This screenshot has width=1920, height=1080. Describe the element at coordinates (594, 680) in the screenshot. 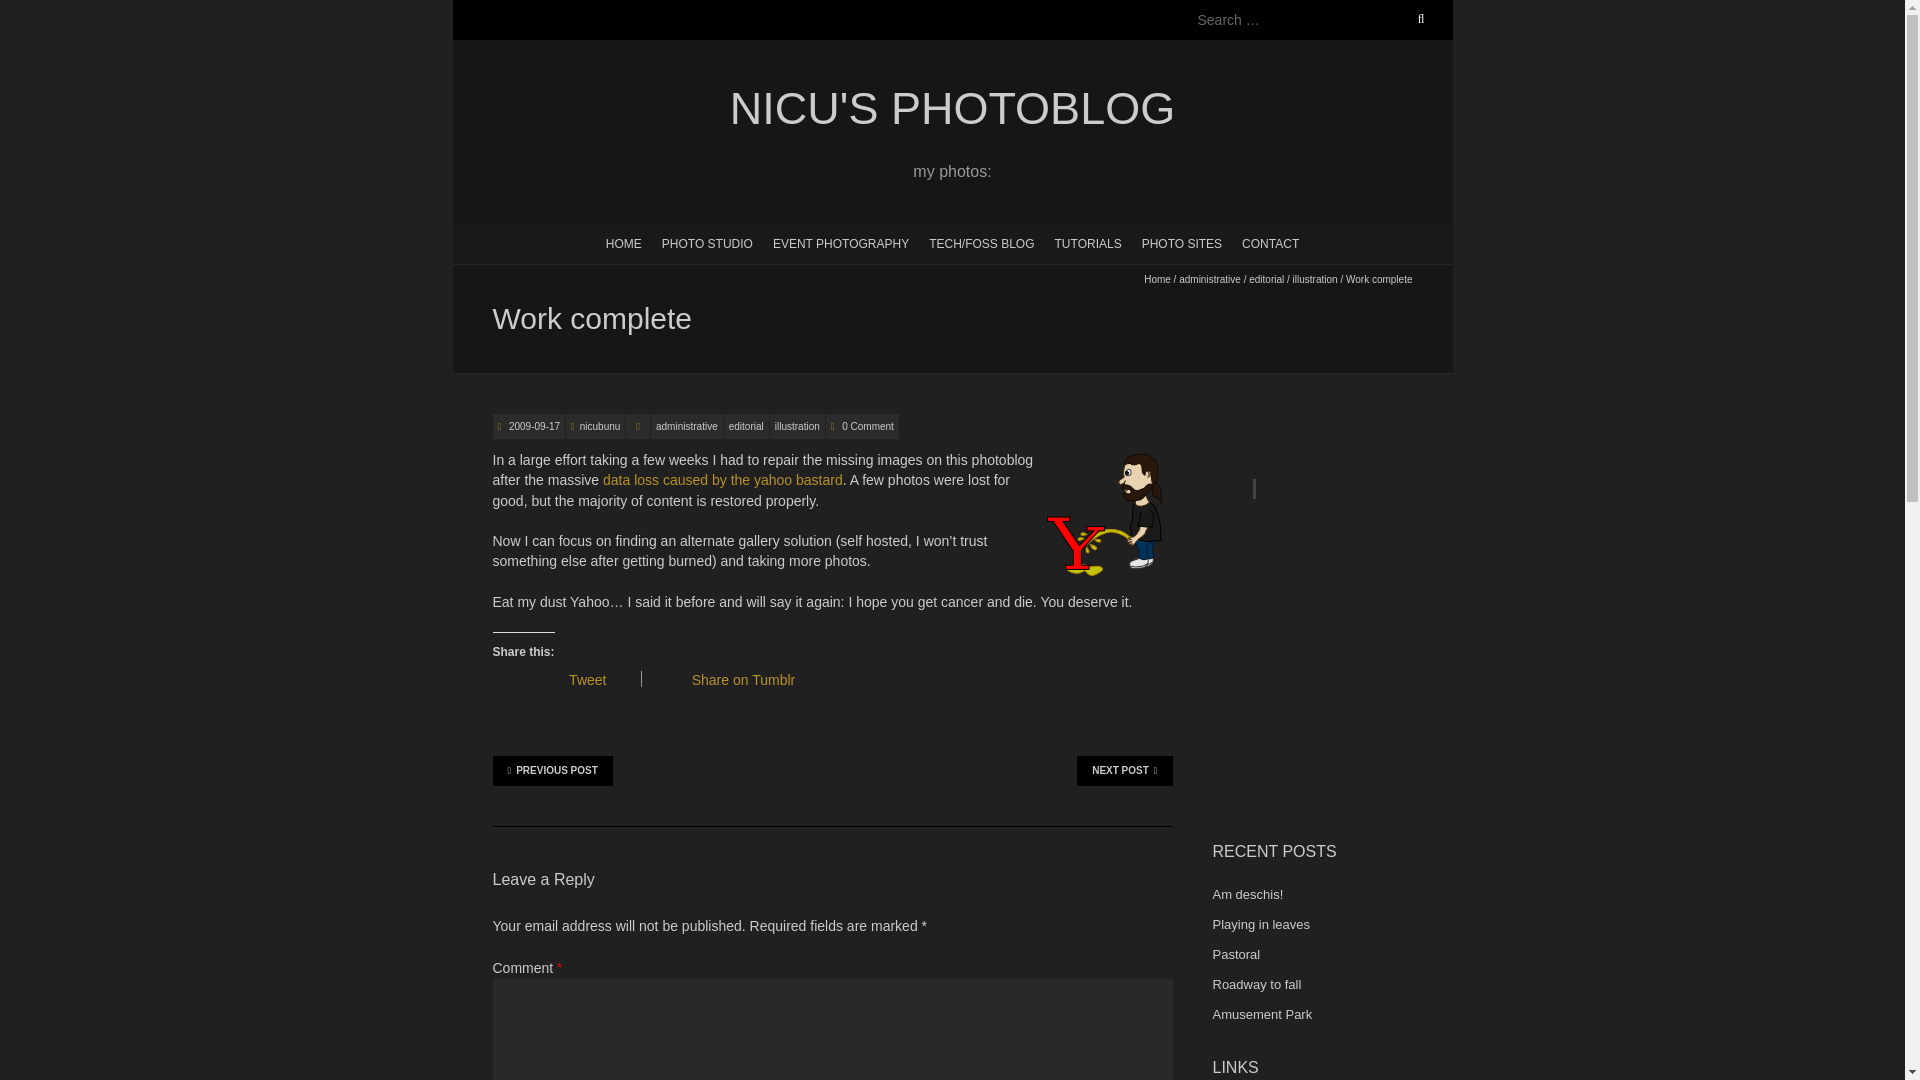

I see `Tweet` at that location.